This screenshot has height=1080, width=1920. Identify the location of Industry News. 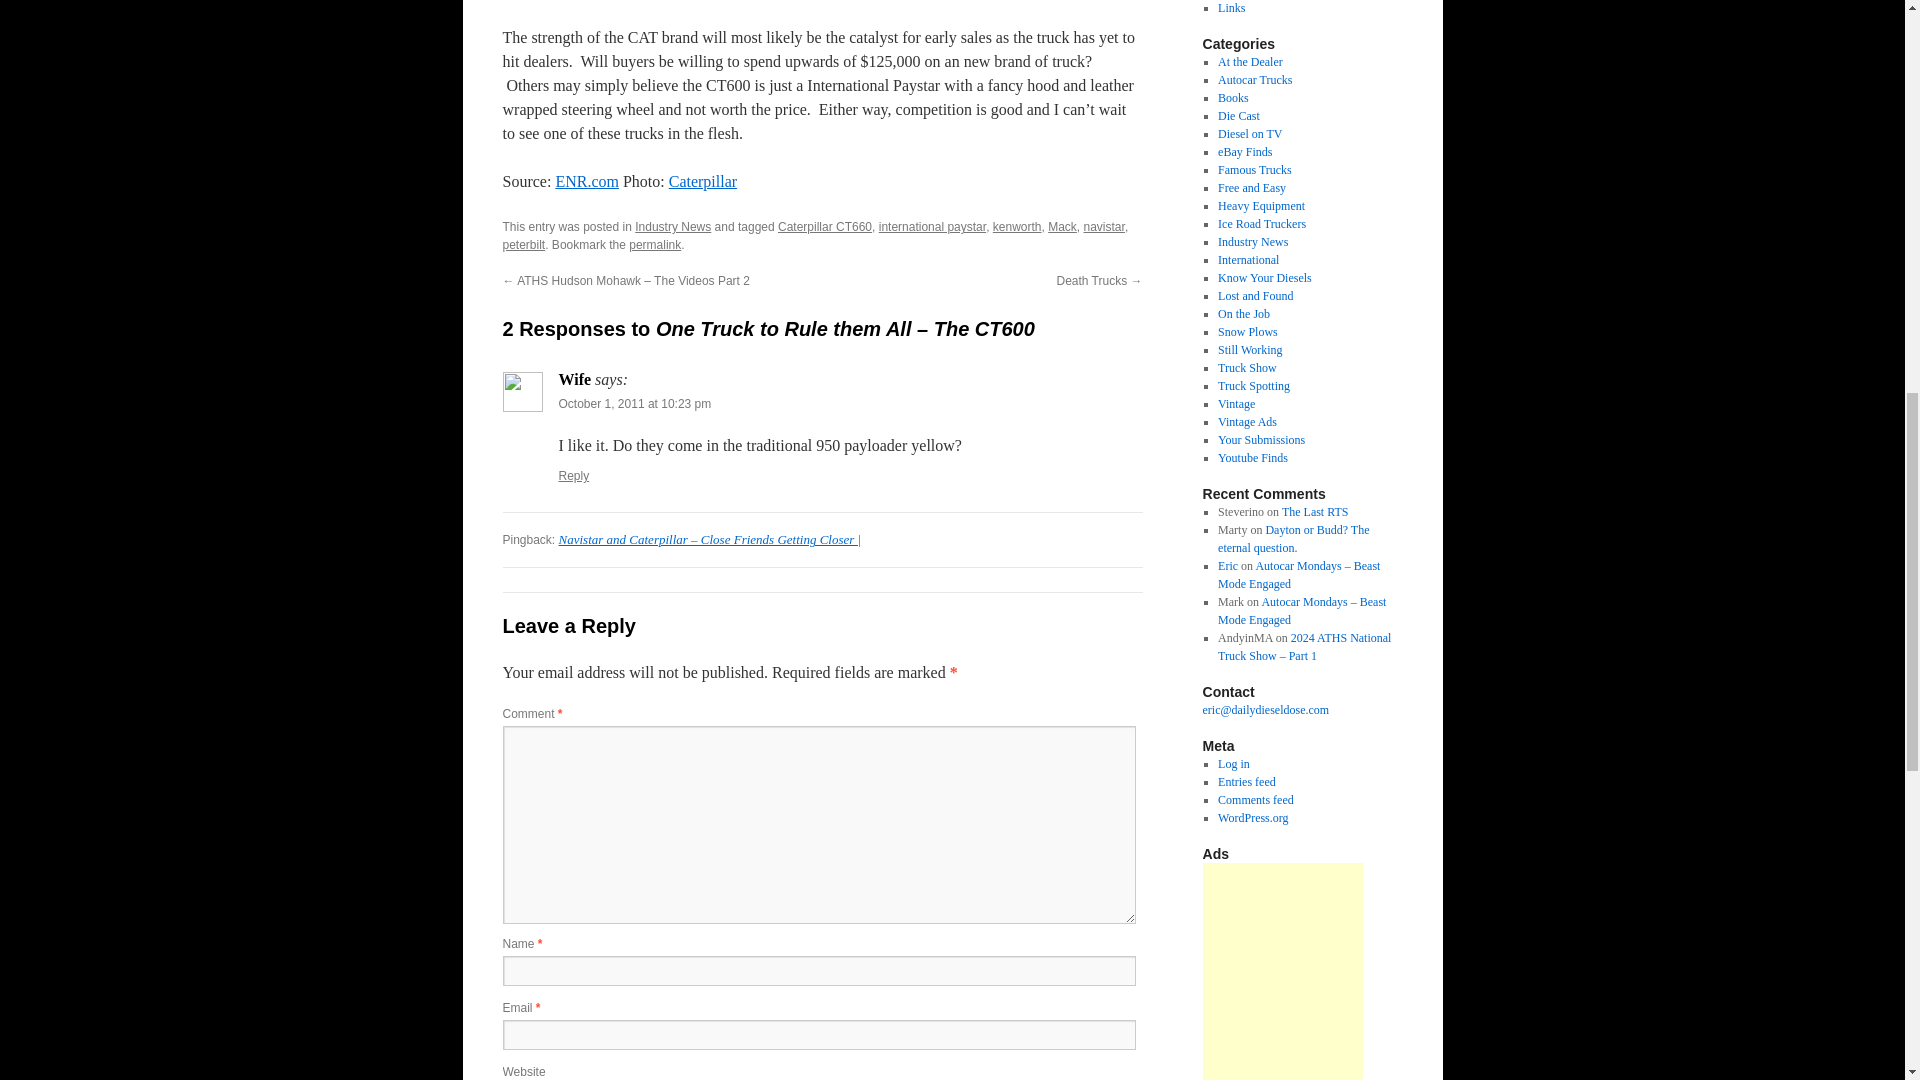
(672, 227).